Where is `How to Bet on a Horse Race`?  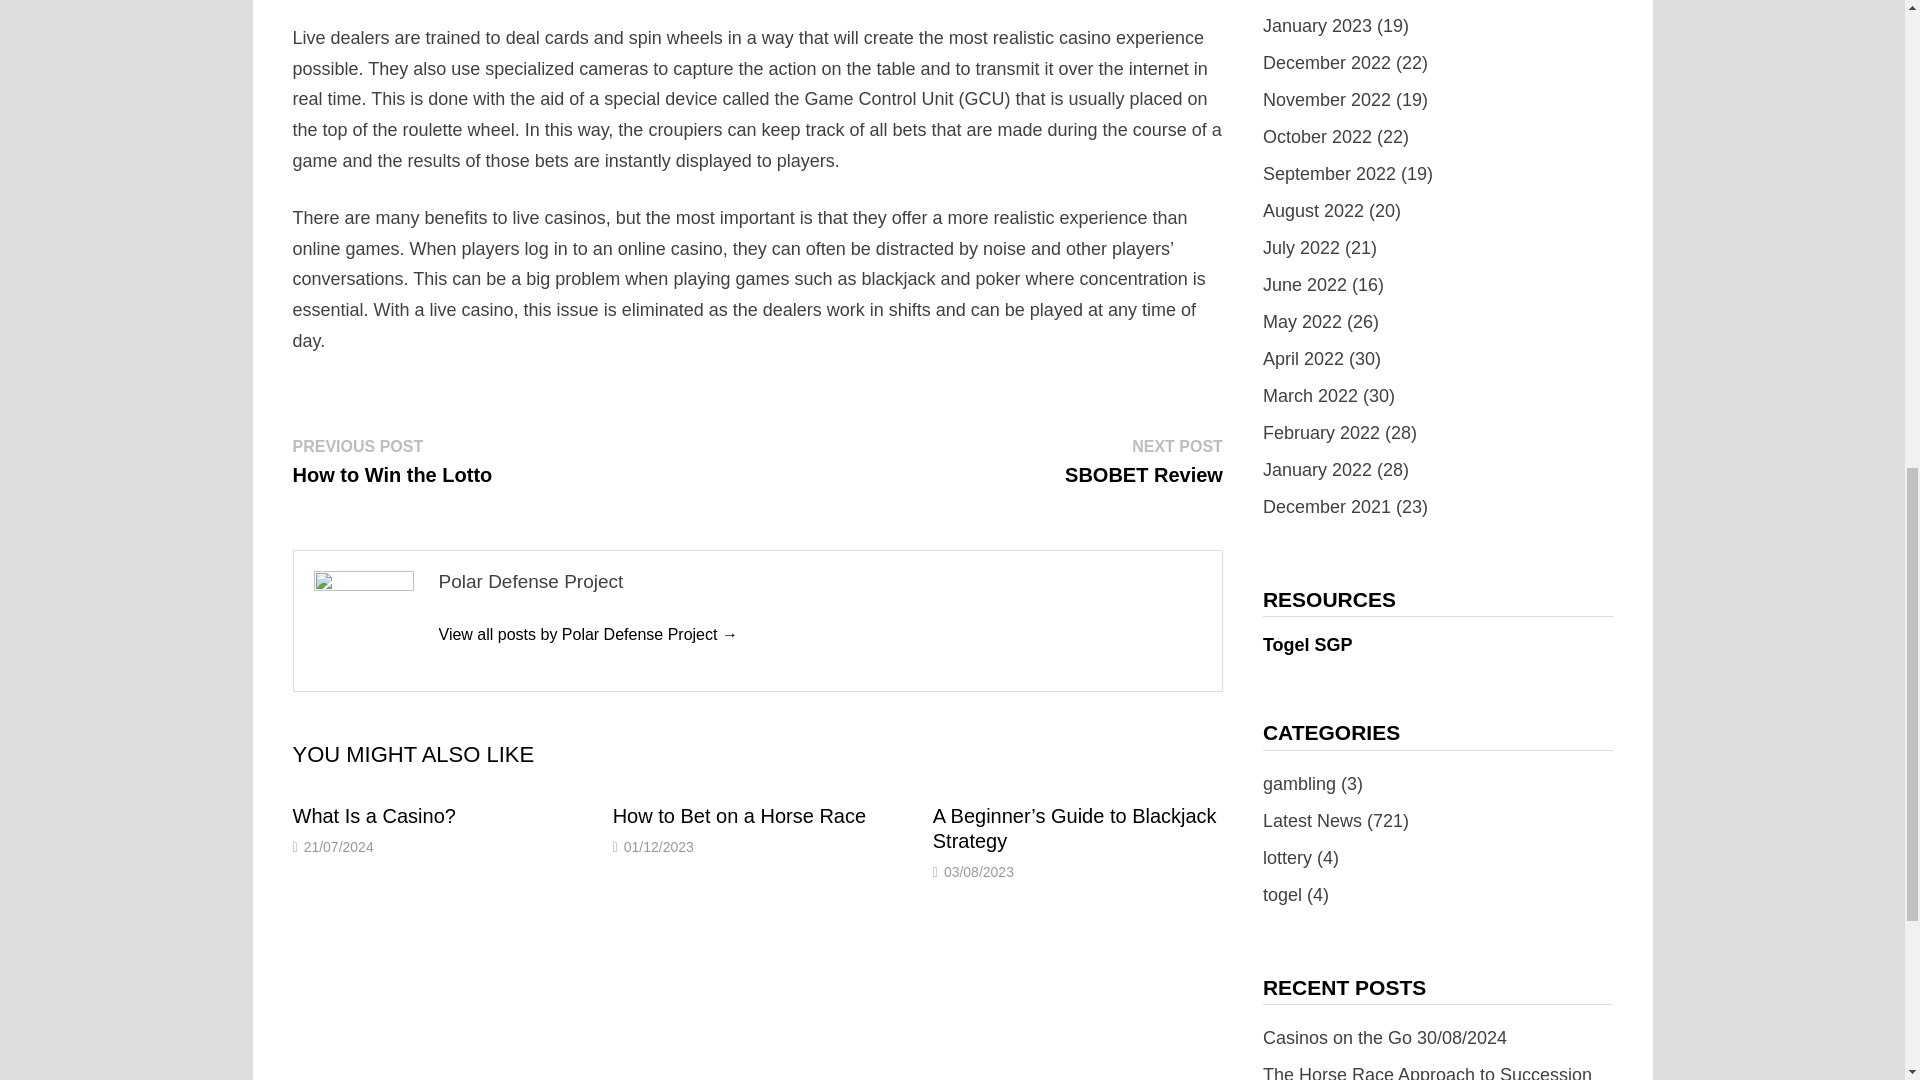 How to Bet on a Horse Race is located at coordinates (1144, 461).